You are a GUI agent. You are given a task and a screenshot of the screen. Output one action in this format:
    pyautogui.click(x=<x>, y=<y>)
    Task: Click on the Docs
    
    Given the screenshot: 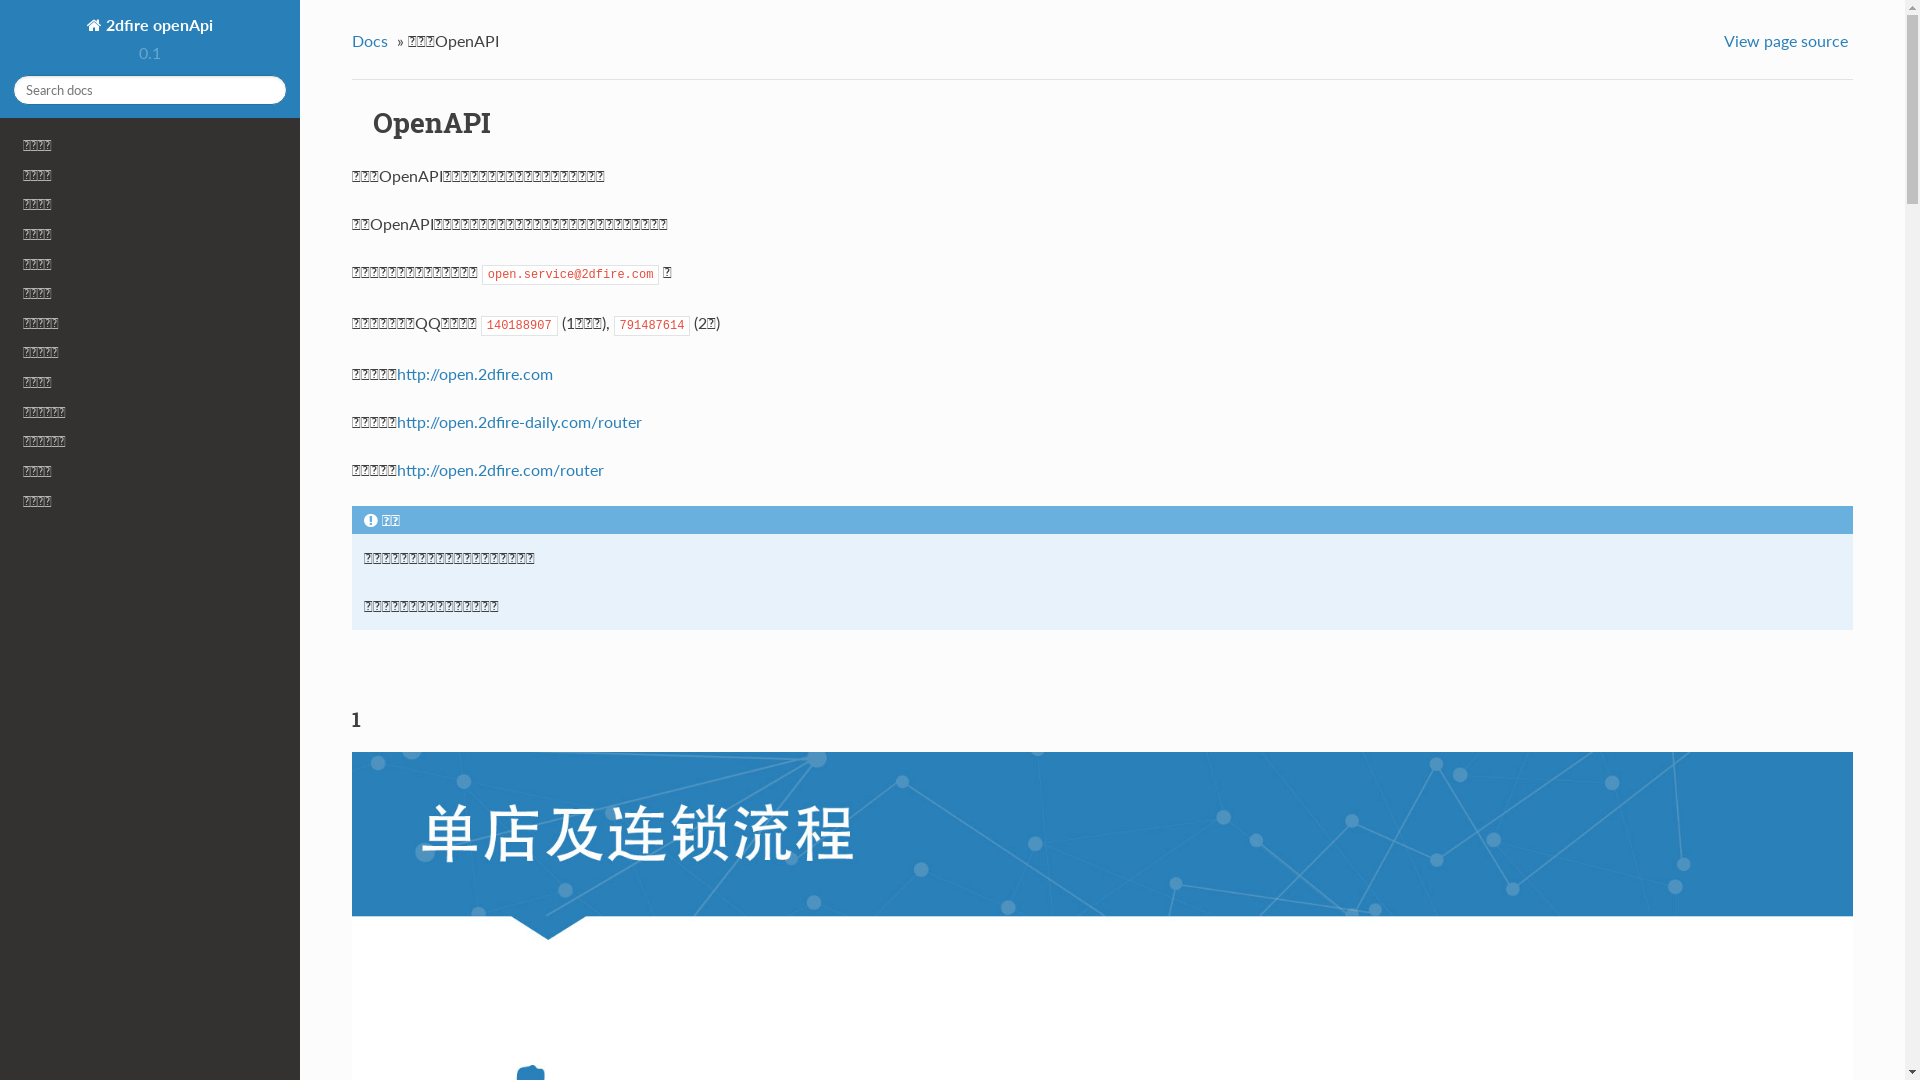 What is the action you would take?
    pyautogui.click(x=372, y=40)
    